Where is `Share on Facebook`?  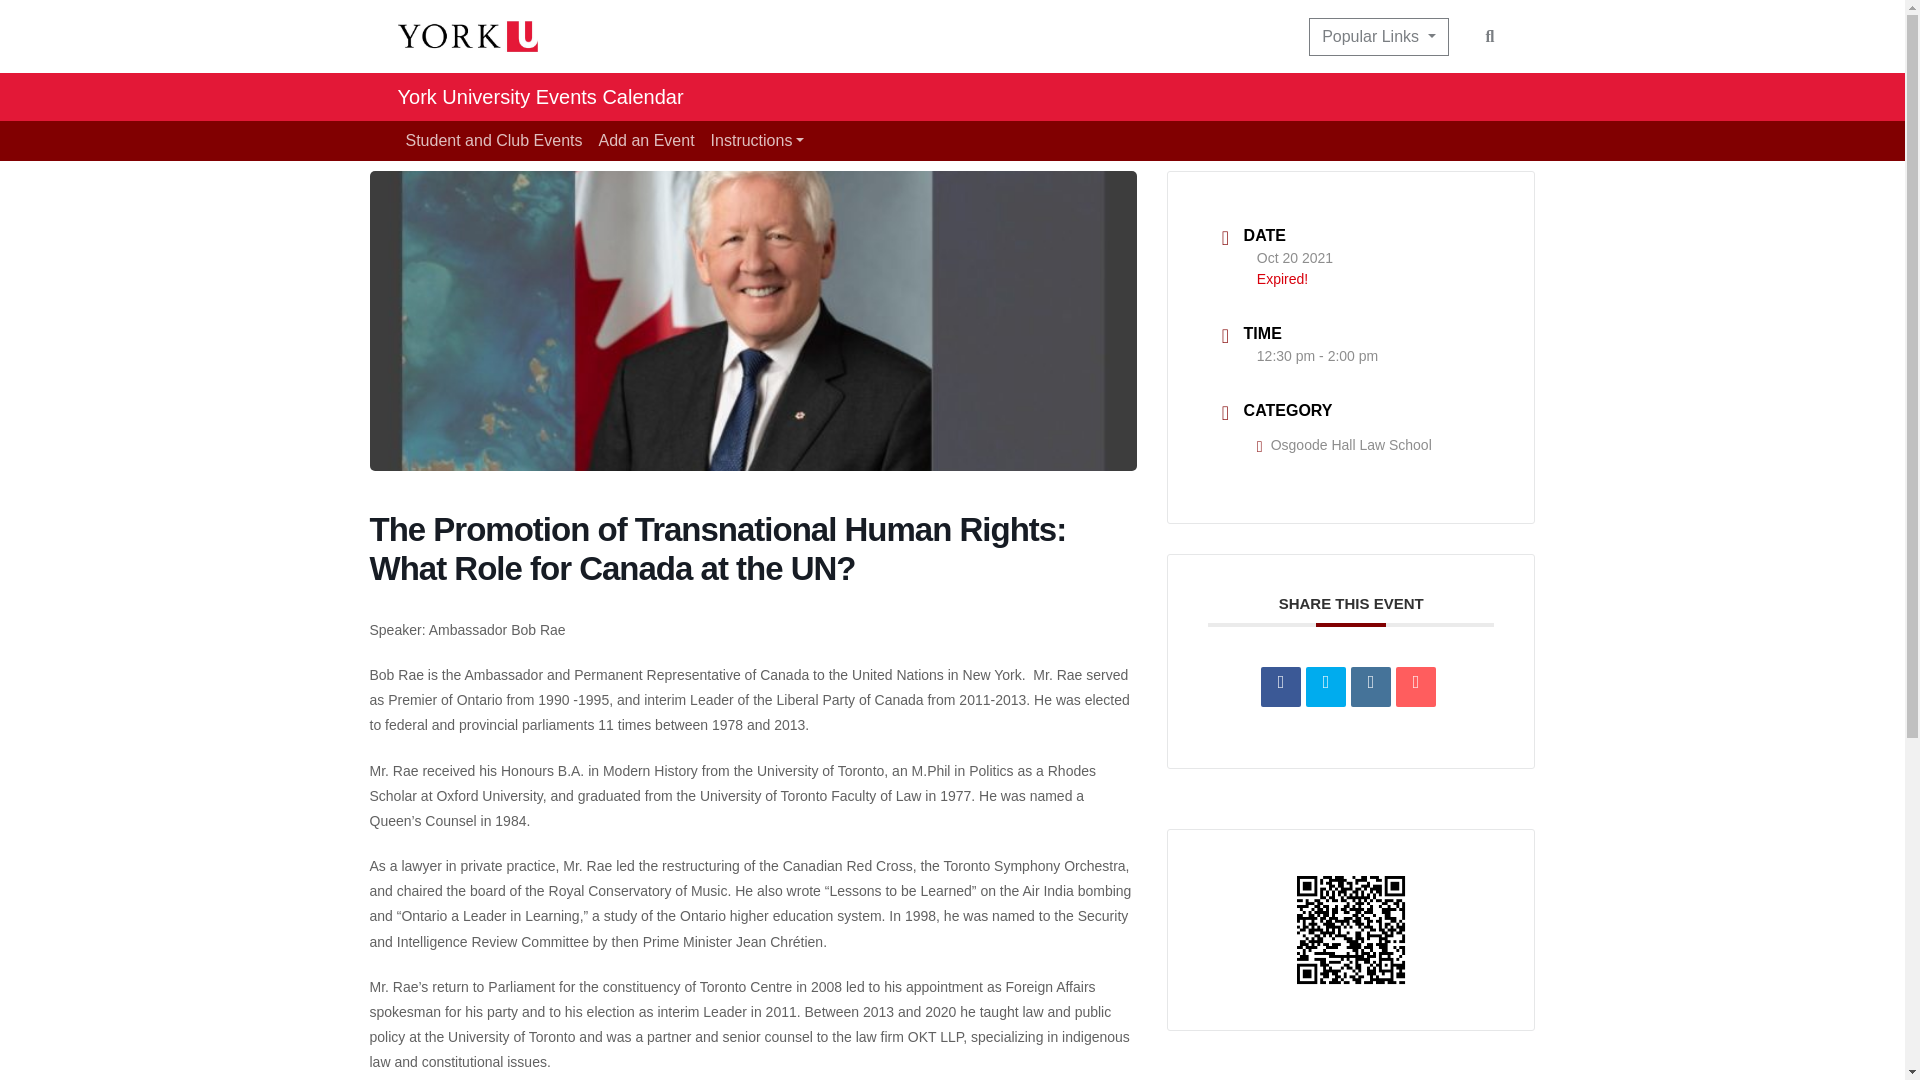
Share on Facebook is located at coordinates (1281, 687).